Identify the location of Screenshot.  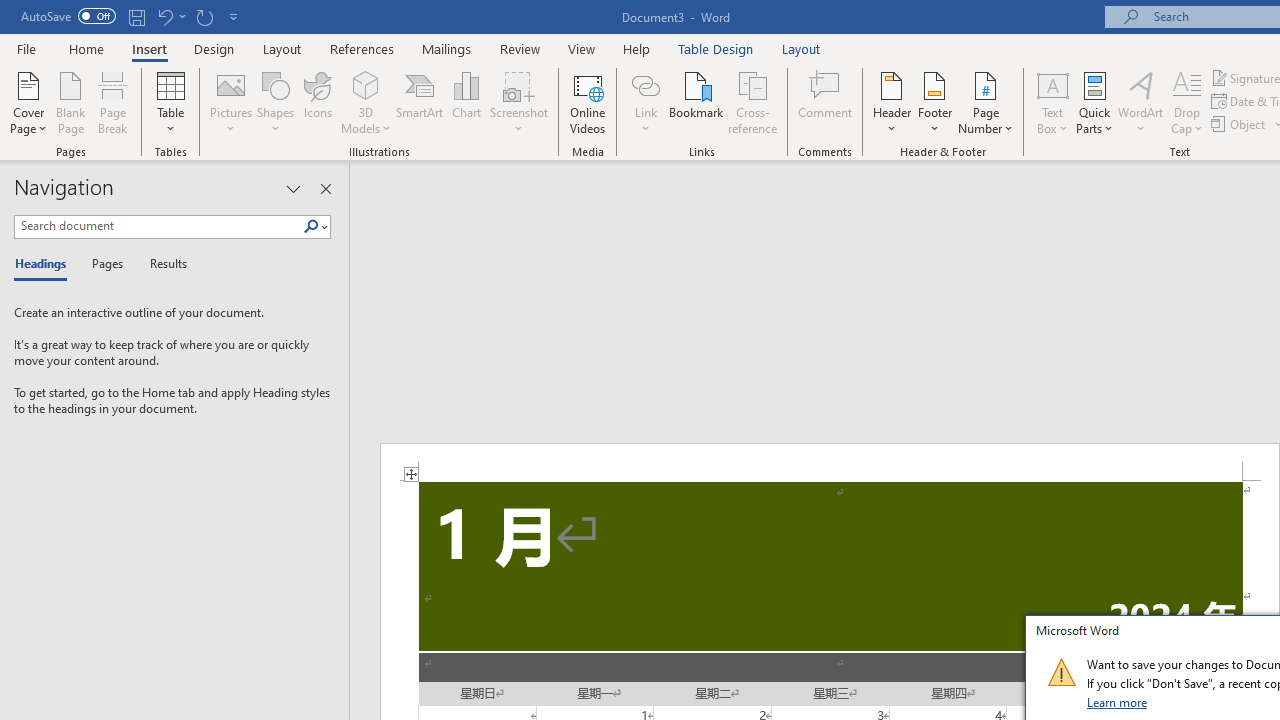
(518, 102).